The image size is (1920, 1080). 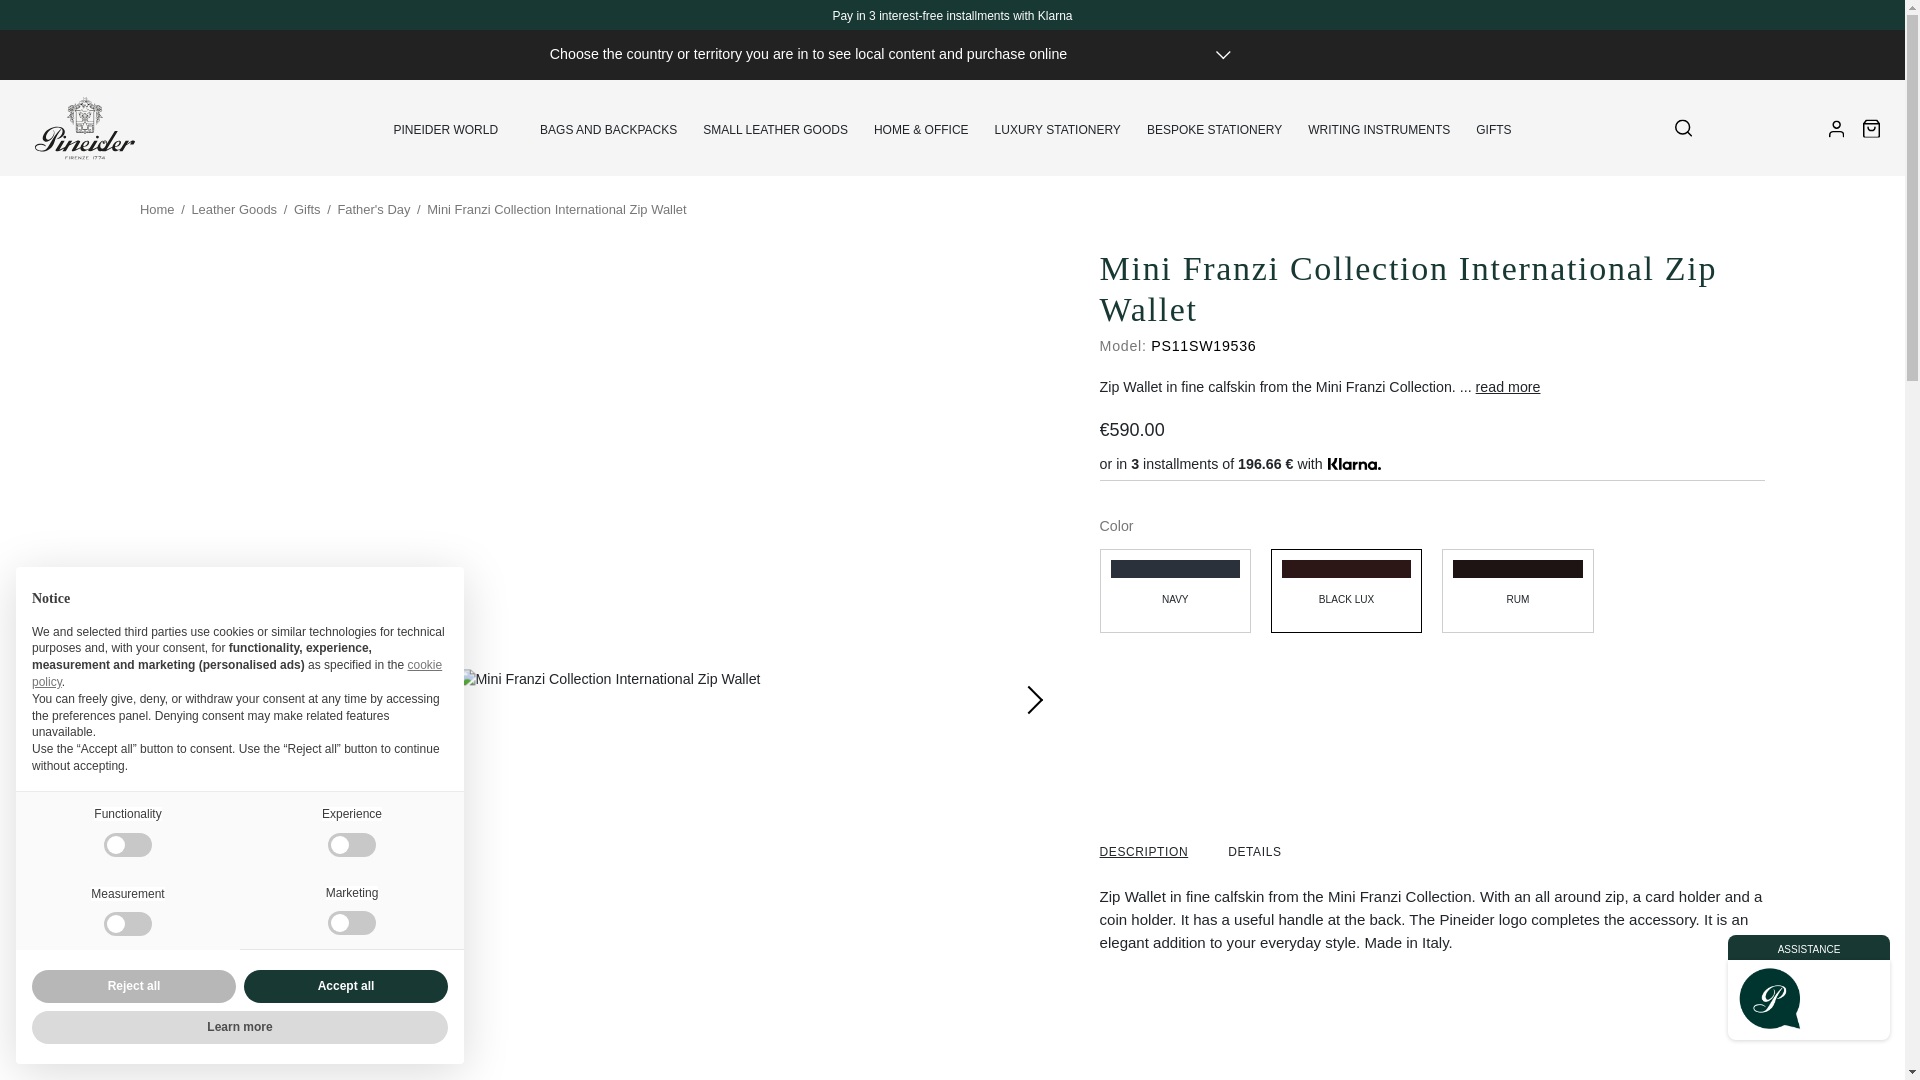 I want to click on false, so click(x=127, y=924).